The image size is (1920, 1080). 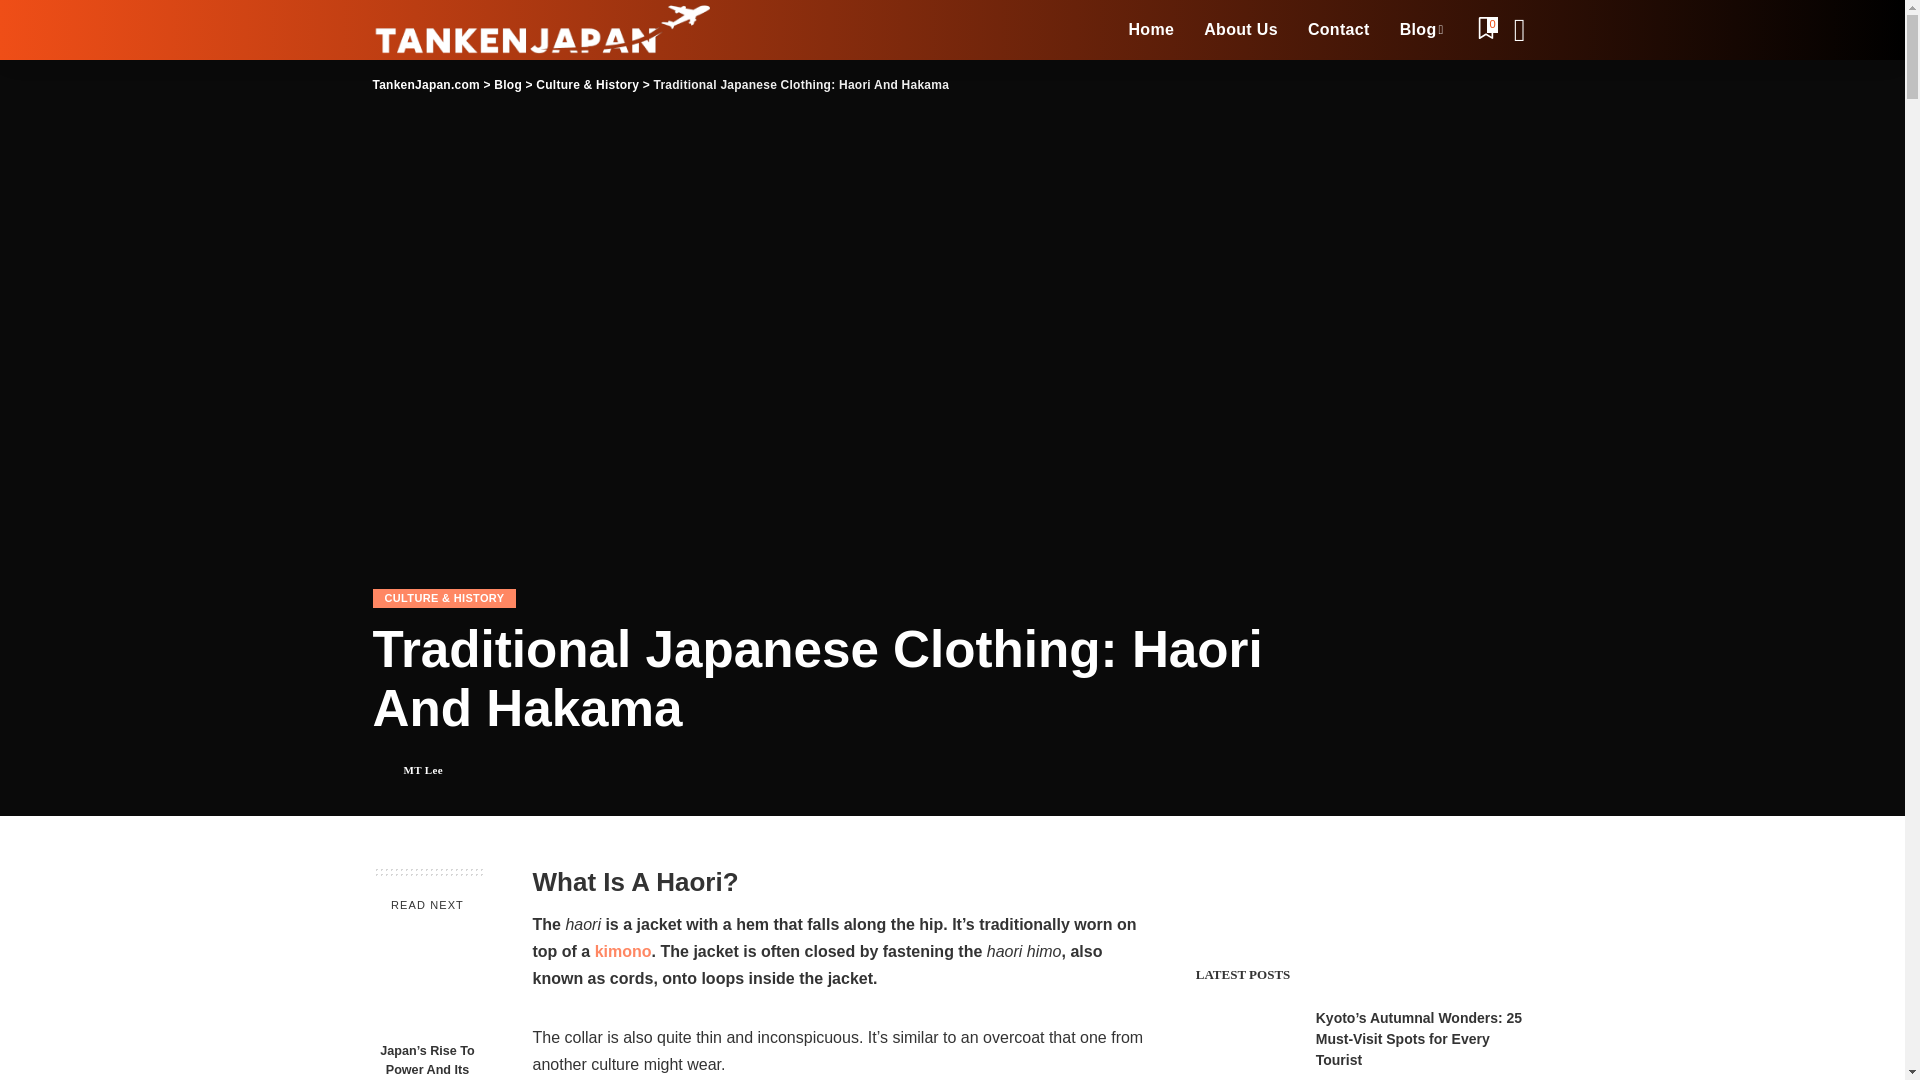 I want to click on TankenJapan.com, so click(x=543, y=30).